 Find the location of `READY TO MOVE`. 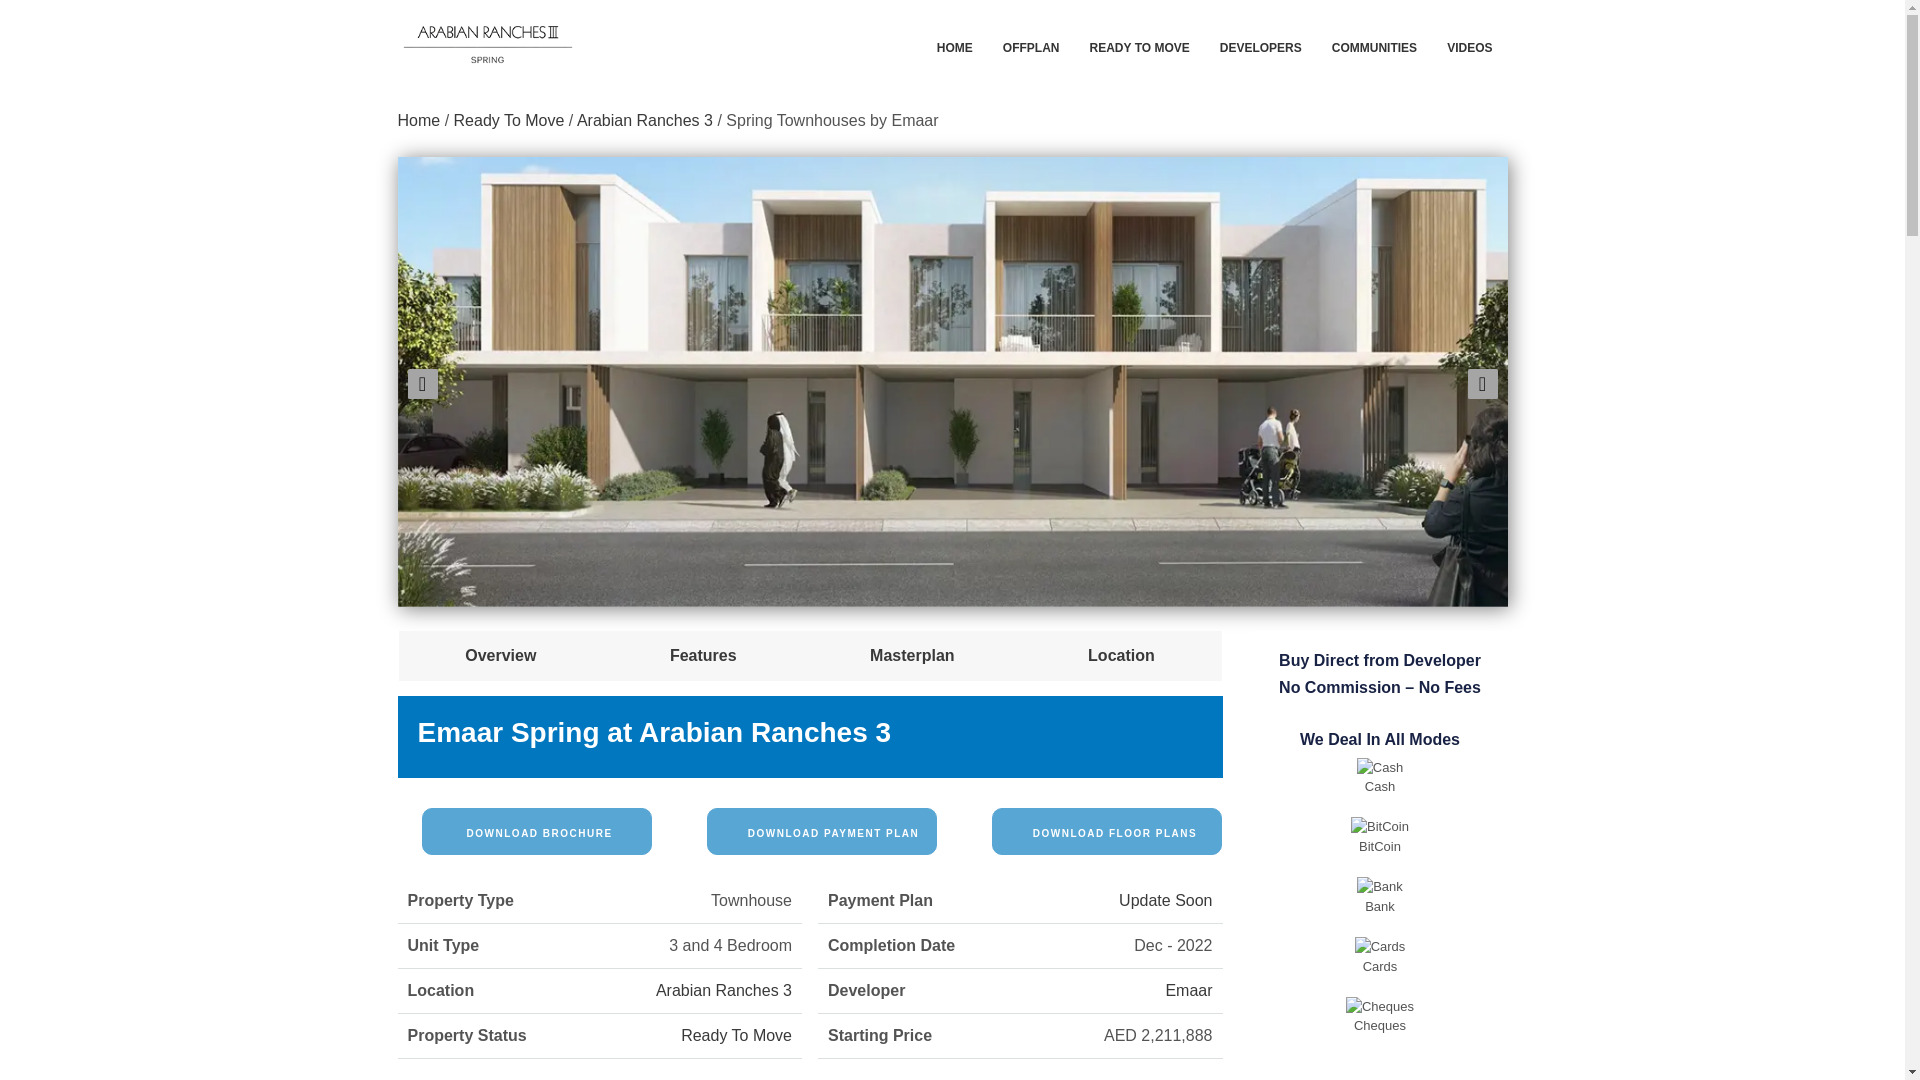

READY TO MOVE is located at coordinates (1140, 45).